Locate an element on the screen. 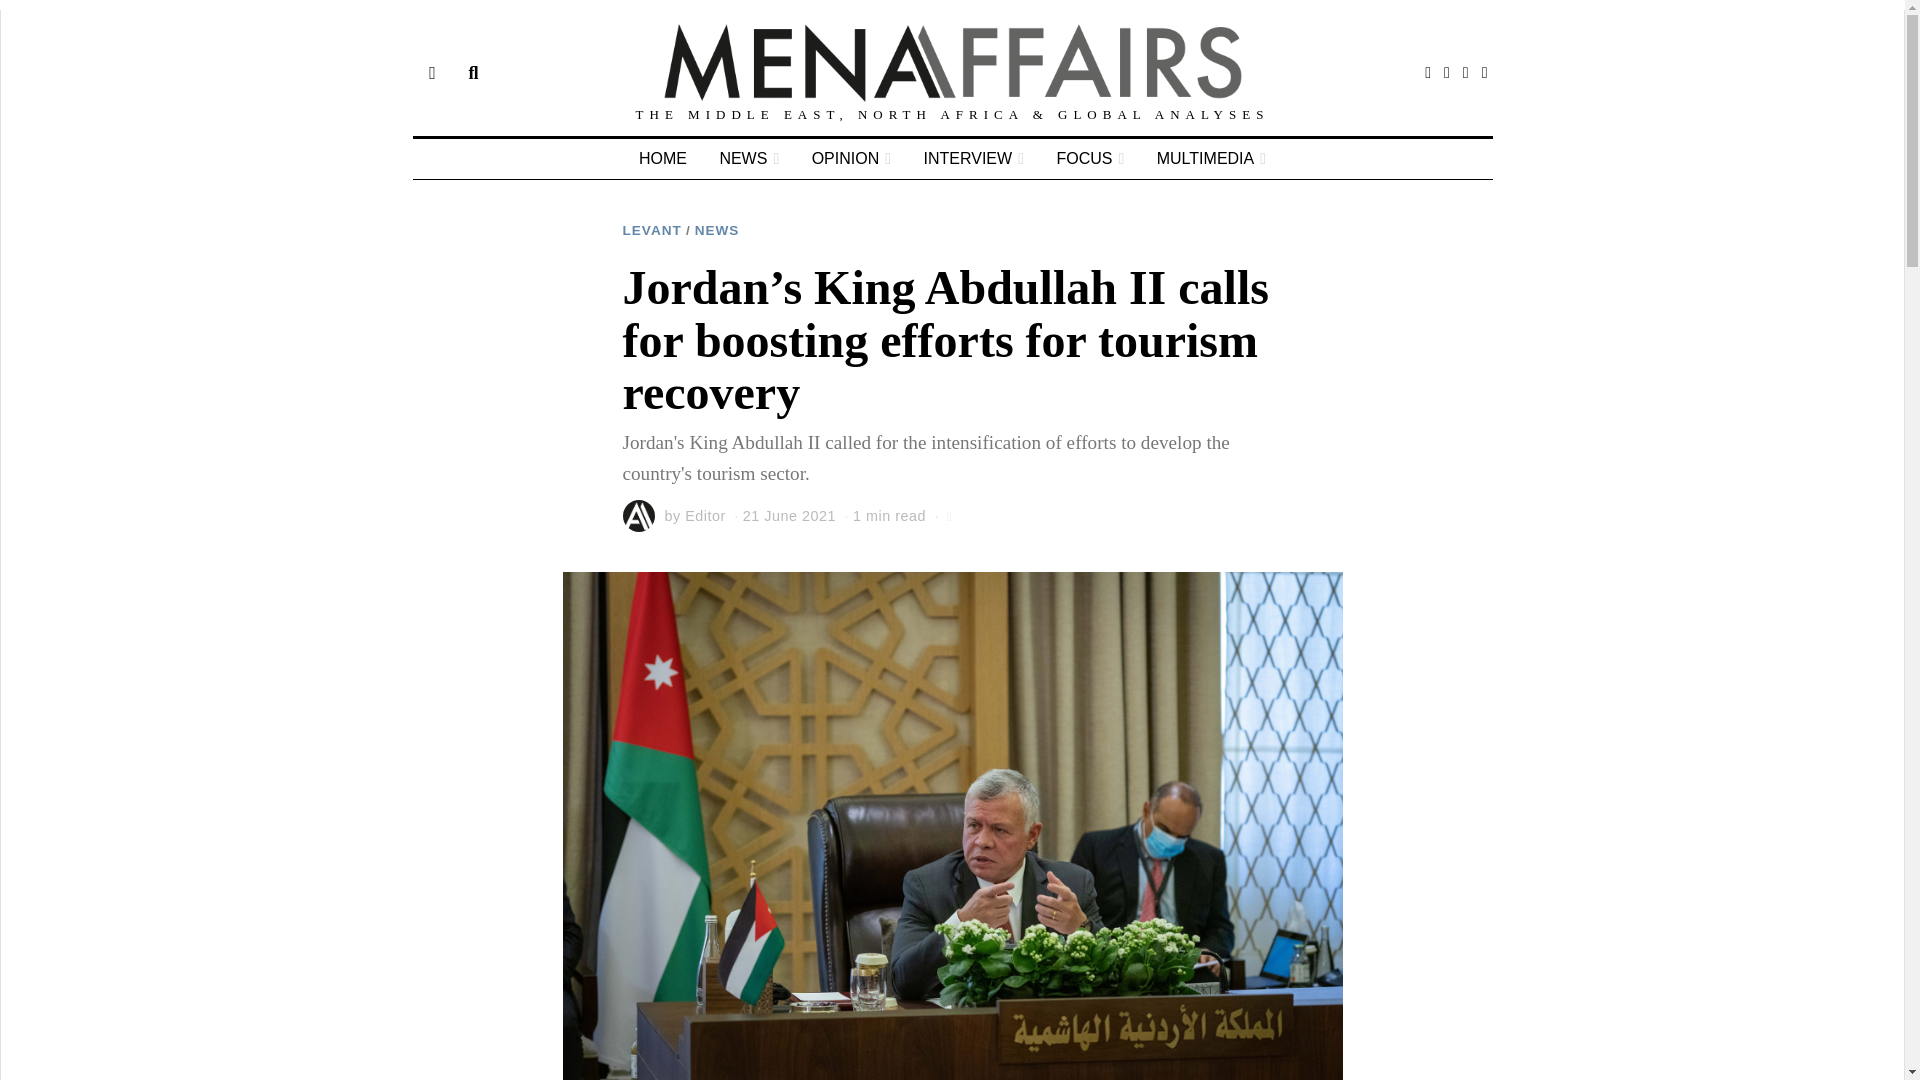 The width and height of the screenshot is (1920, 1080). Facebook is located at coordinates (1428, 72).